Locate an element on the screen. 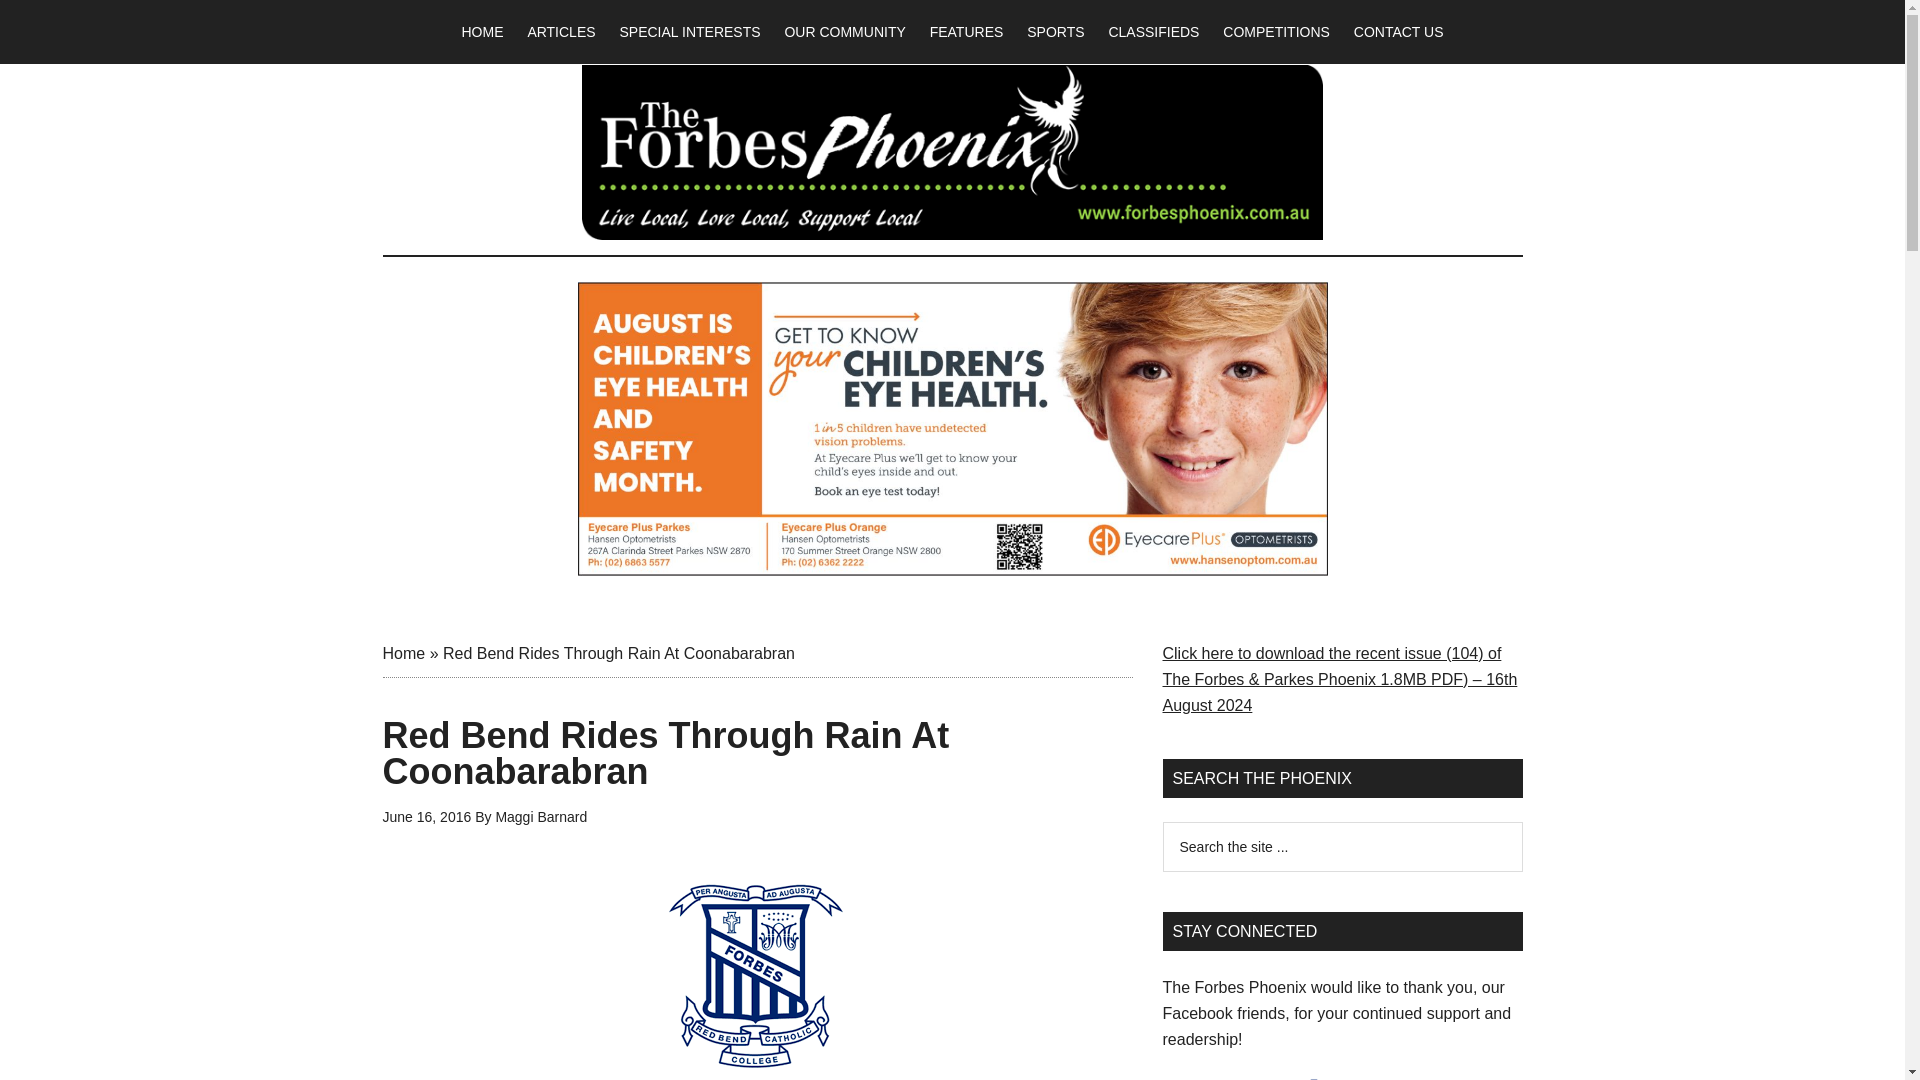  SPORTS is located at coordinates (1056, 32).